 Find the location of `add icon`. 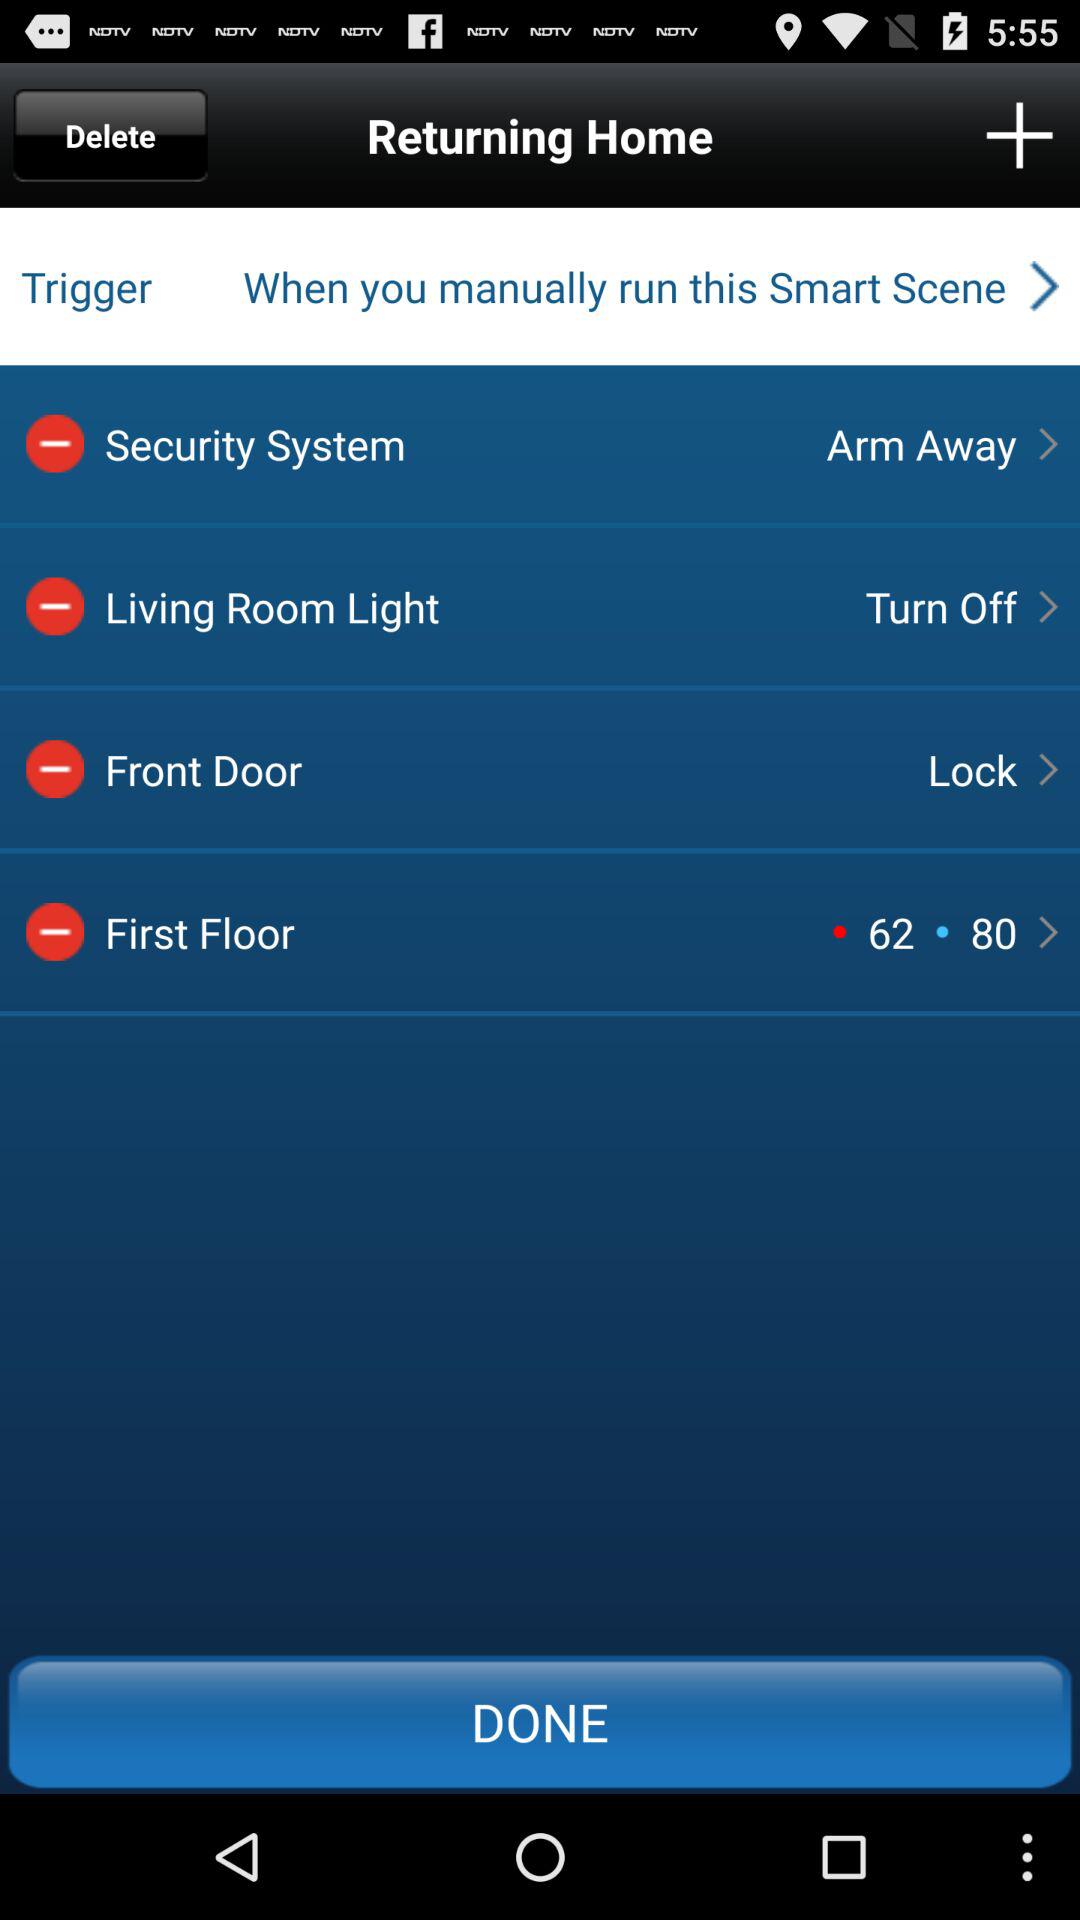

add icon is located at coordinates (1020, 135).